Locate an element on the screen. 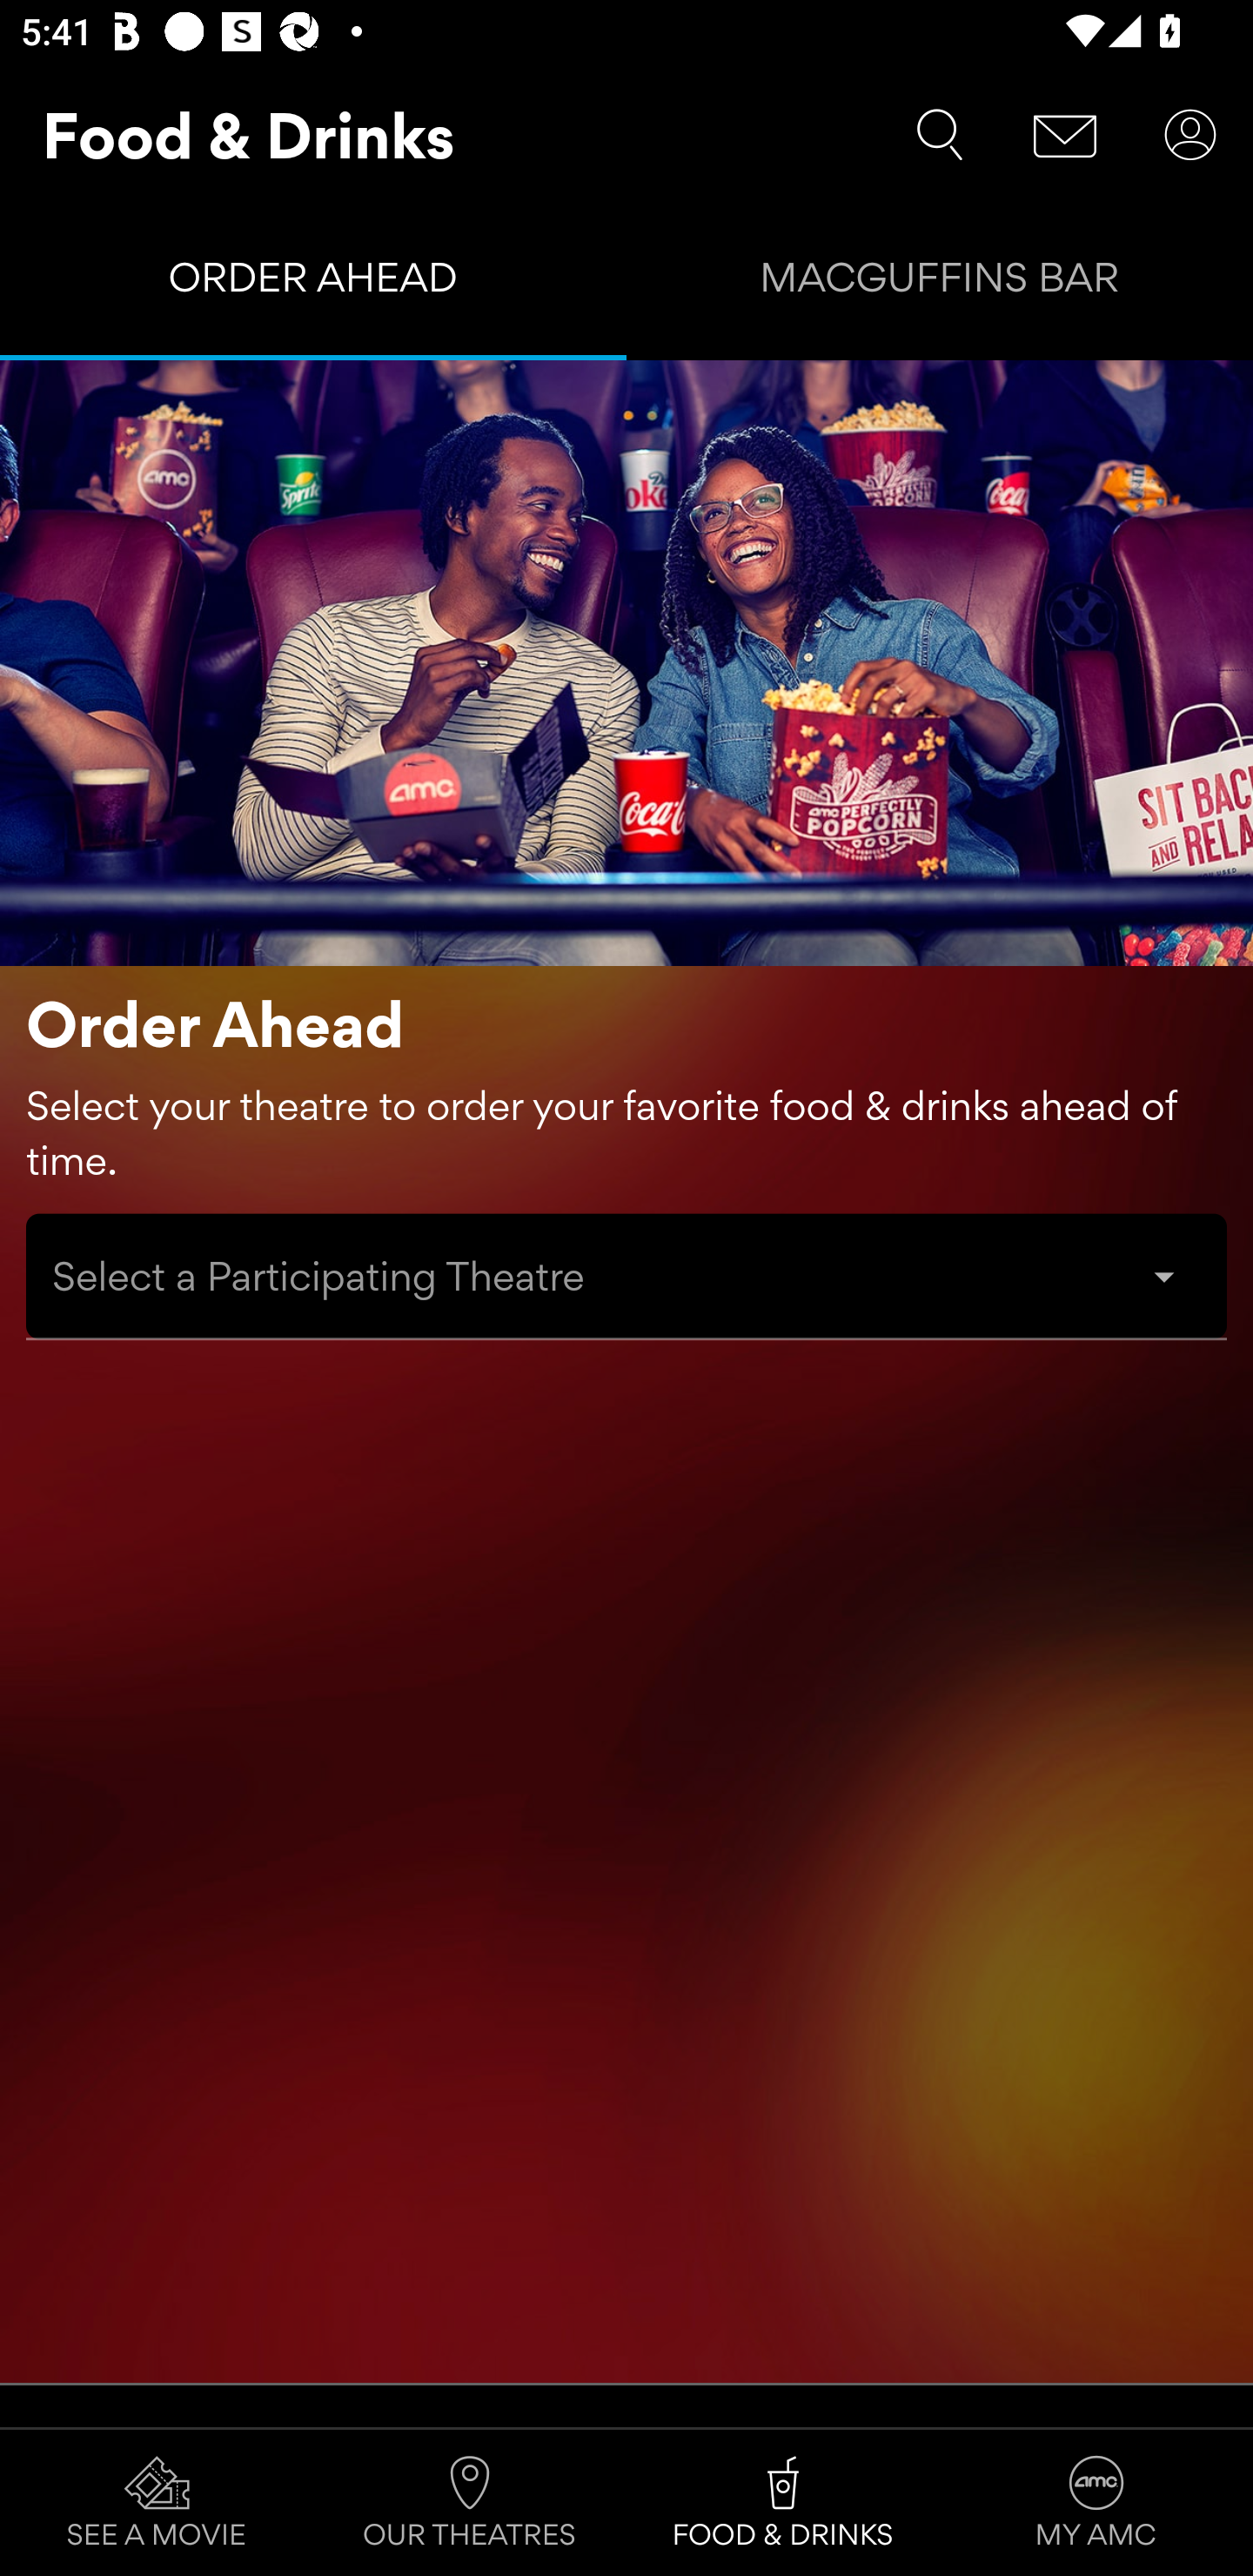 The height and width of the screenshot is (2576, 1253). Message Center is located at coordinates (1065, 135).